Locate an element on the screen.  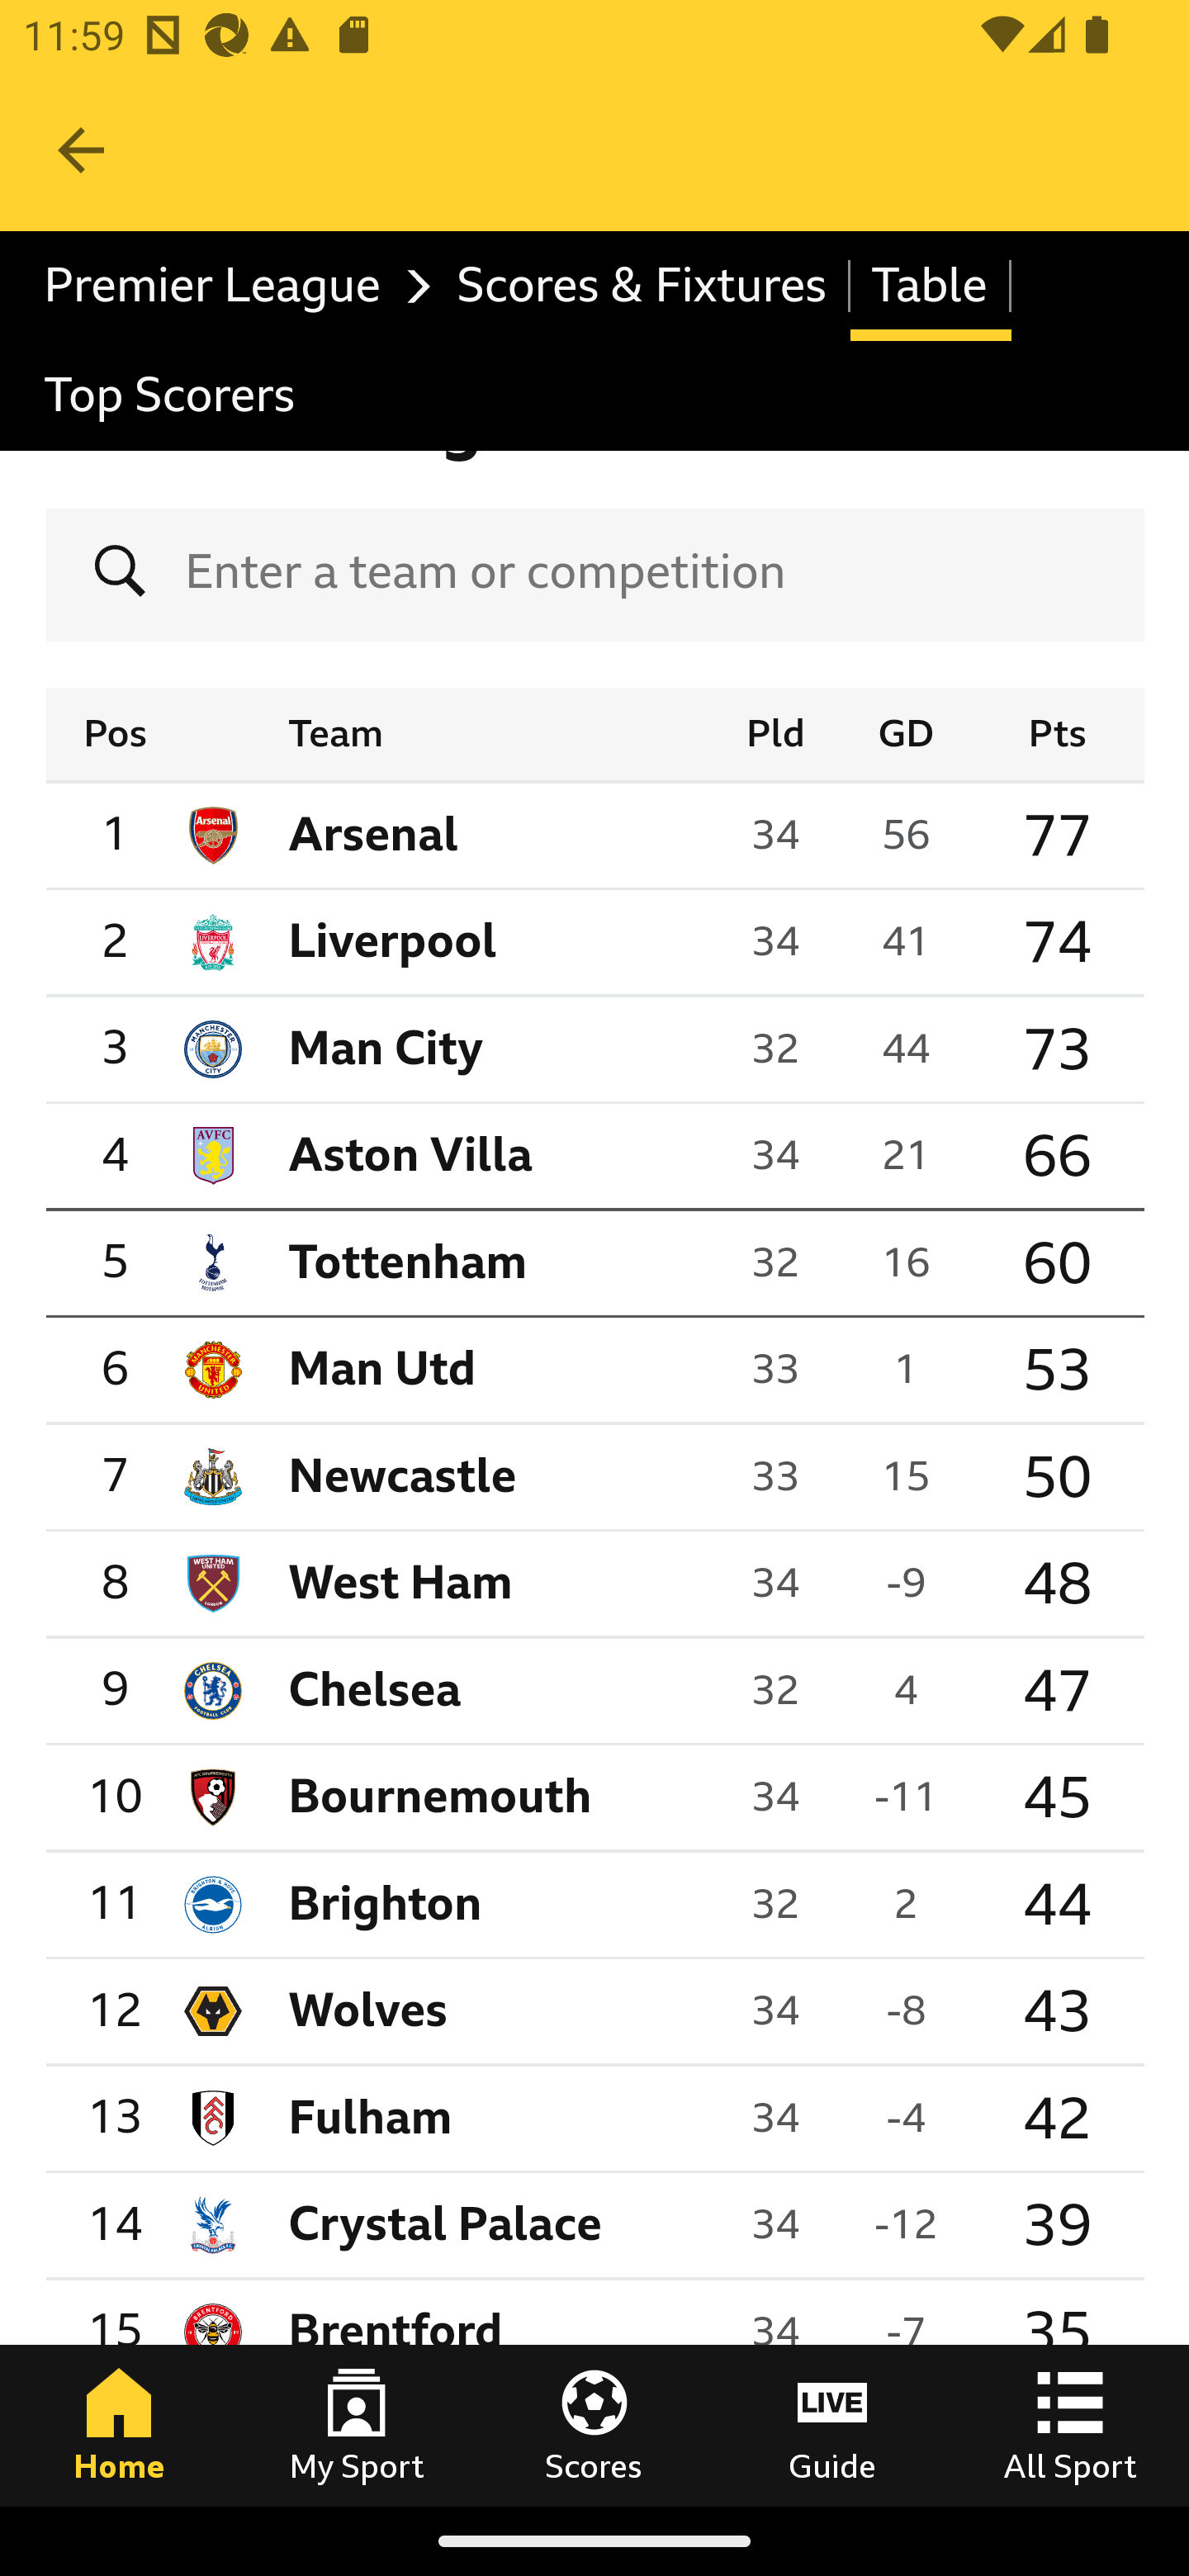
Newcastle United is located at coordinates (378, 1477).